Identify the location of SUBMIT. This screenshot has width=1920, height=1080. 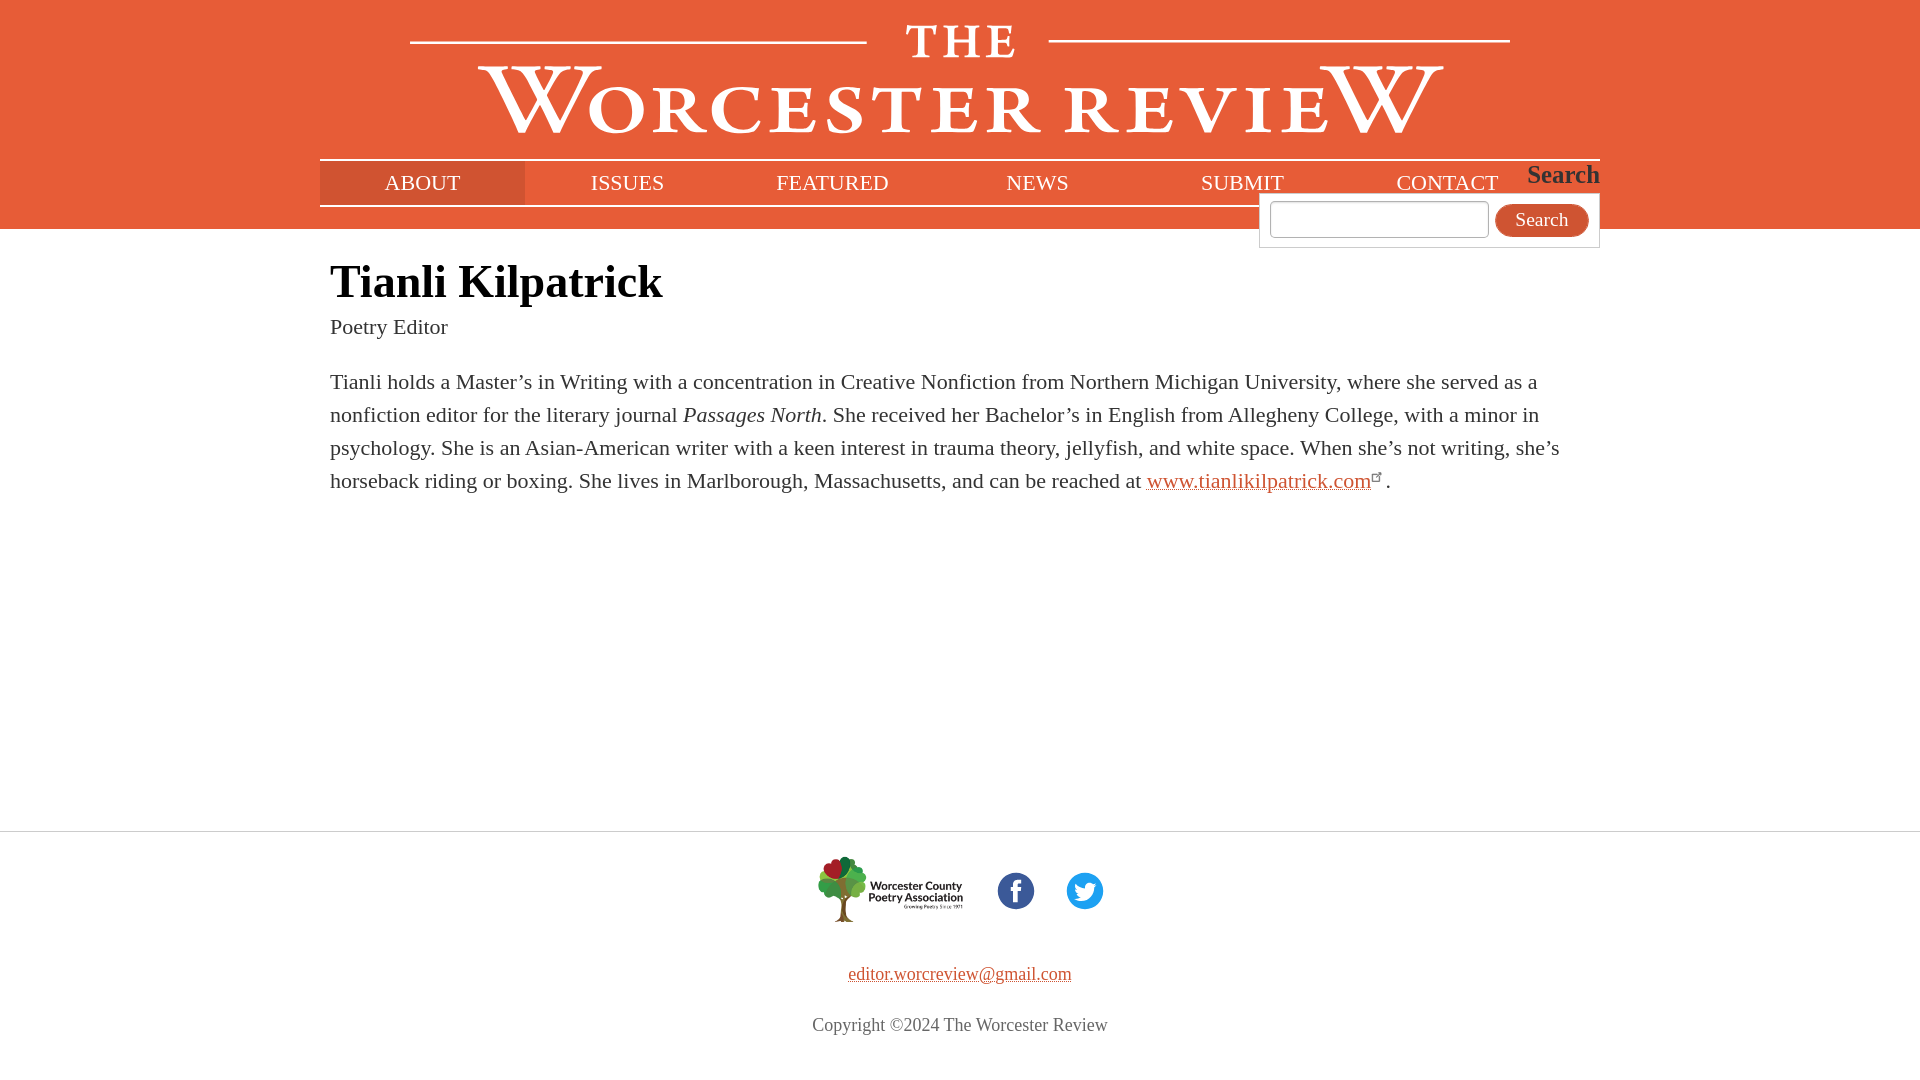
(1242, 182).